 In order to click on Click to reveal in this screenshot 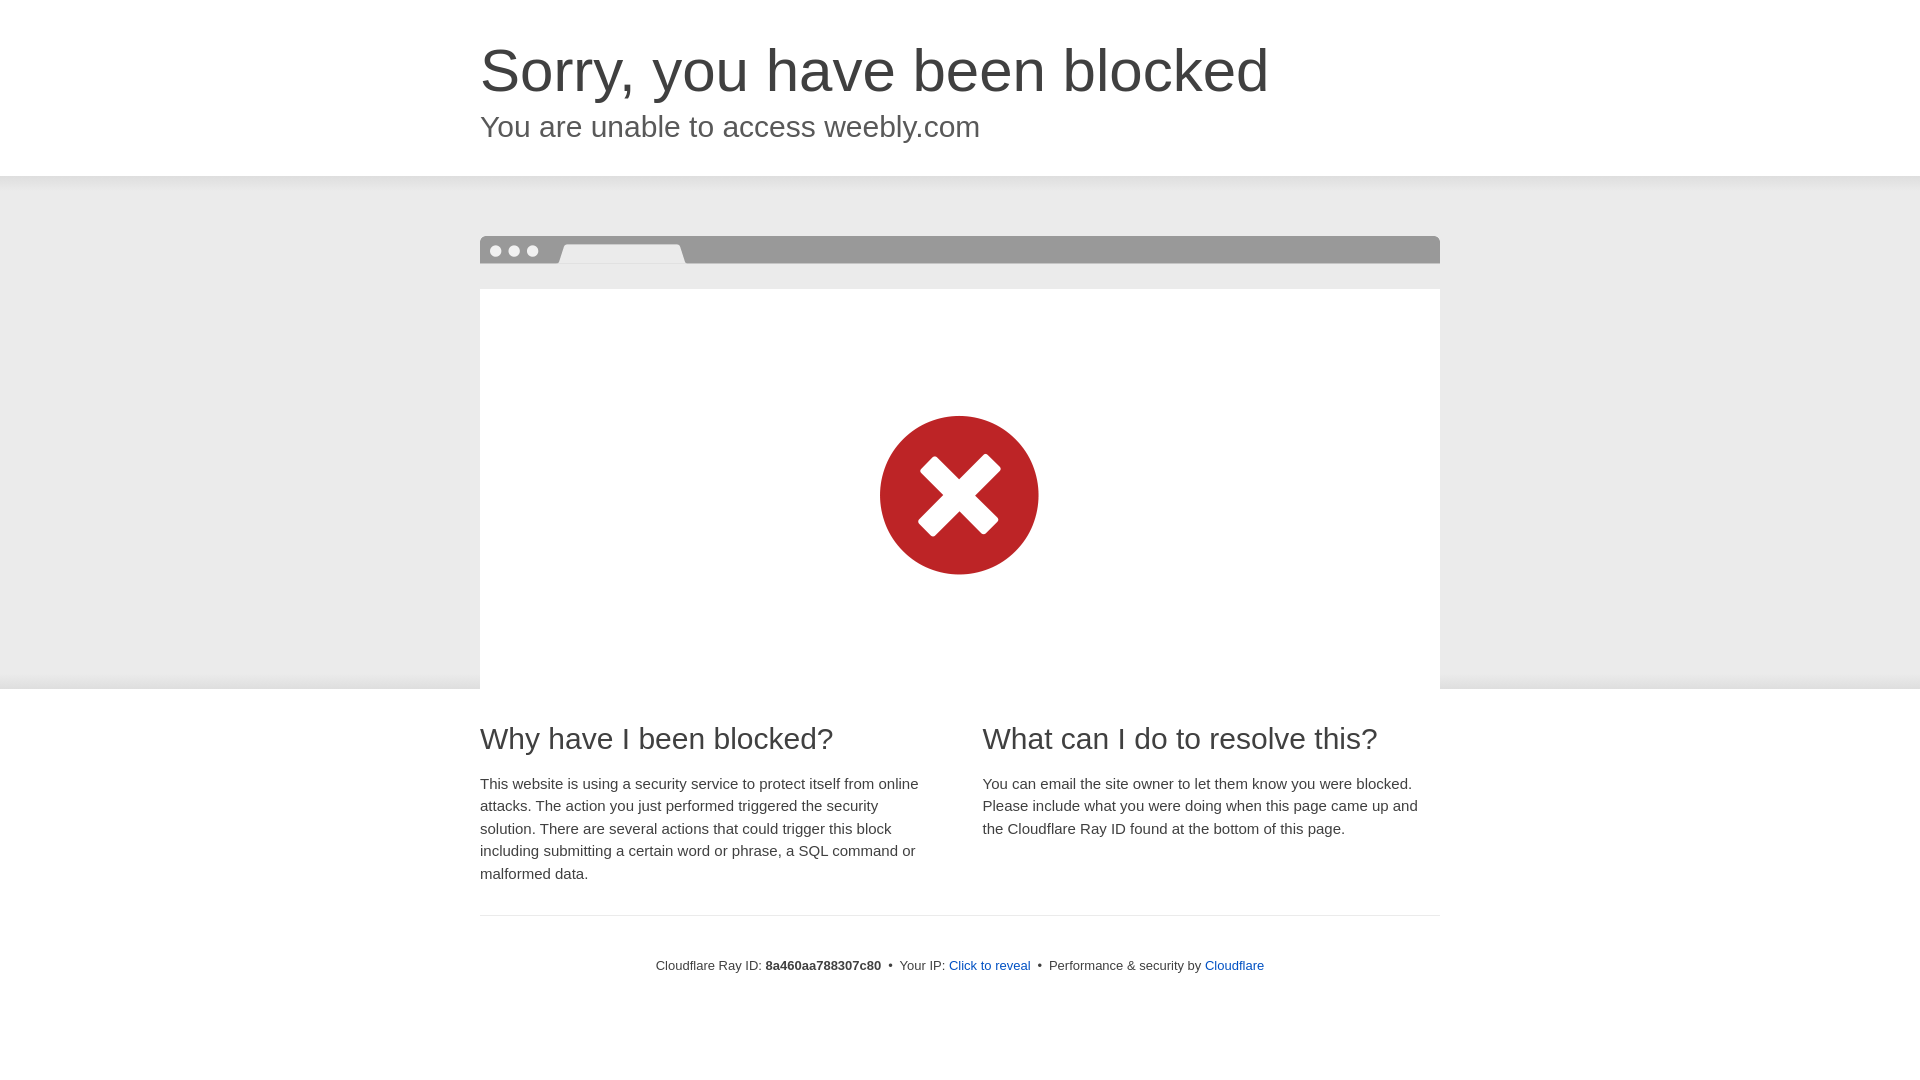, I will do `click(990, 966)`.